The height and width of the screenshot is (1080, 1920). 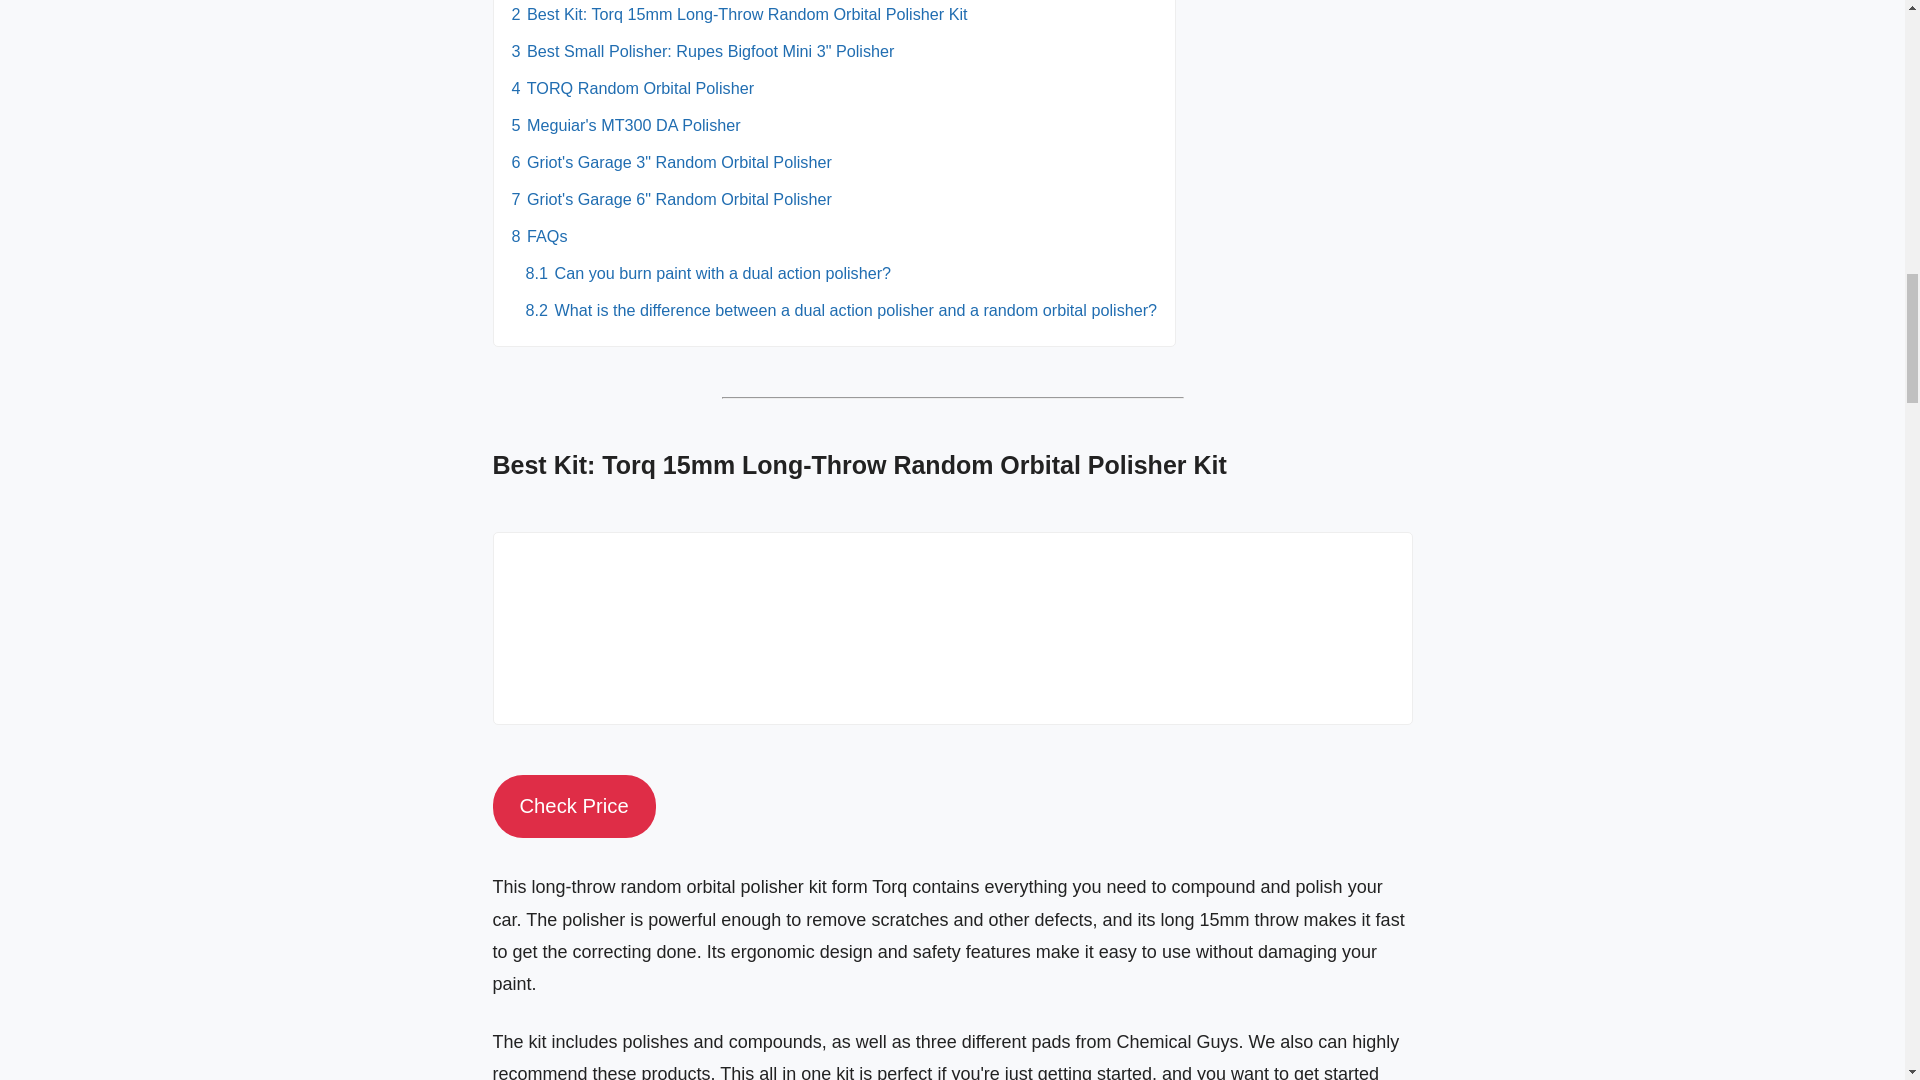 What do you see at coordinates (740, 14) in the screenshot?
I see `2 Best Kit: Torq 15mm Long-Throw Random Orbital Polisher Kit` at bounding box center [740, 14].